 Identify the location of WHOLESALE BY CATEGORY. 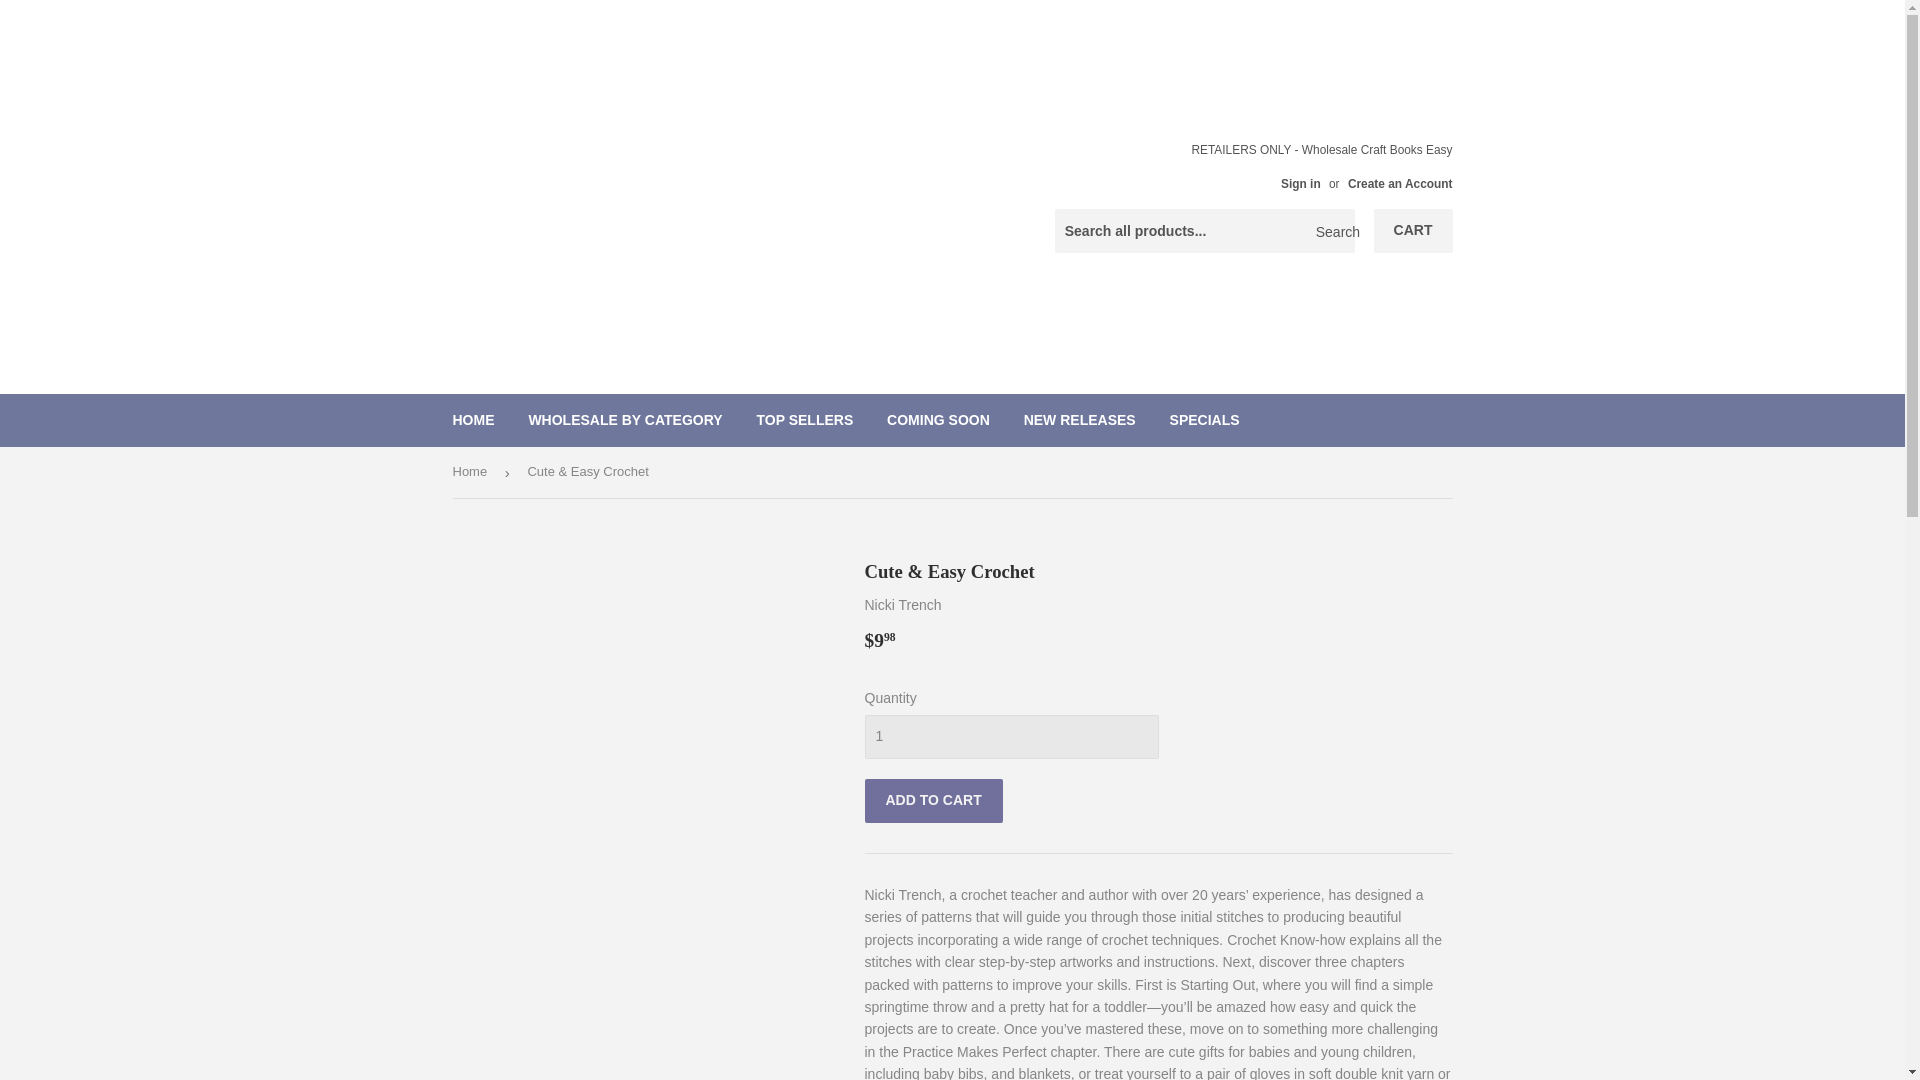
(624, 420).